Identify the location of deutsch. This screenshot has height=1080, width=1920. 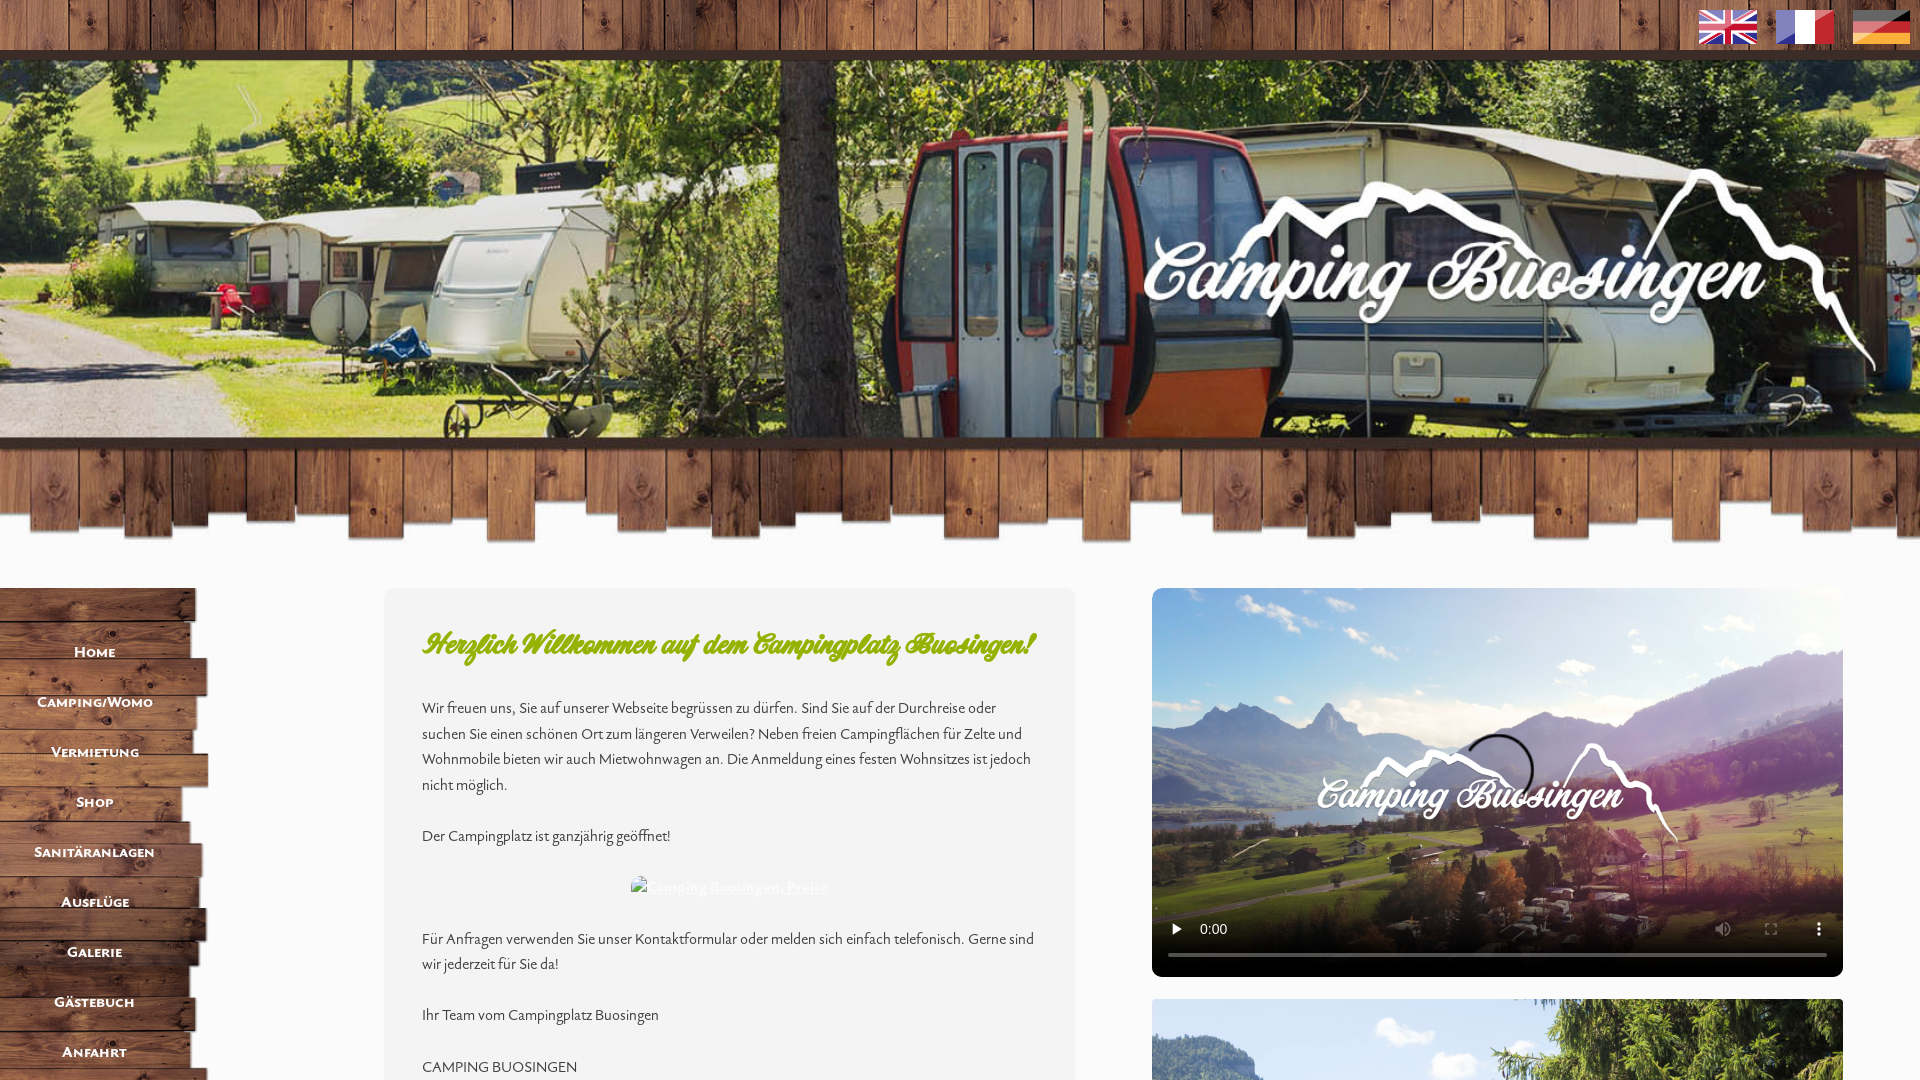
(1882, 28).